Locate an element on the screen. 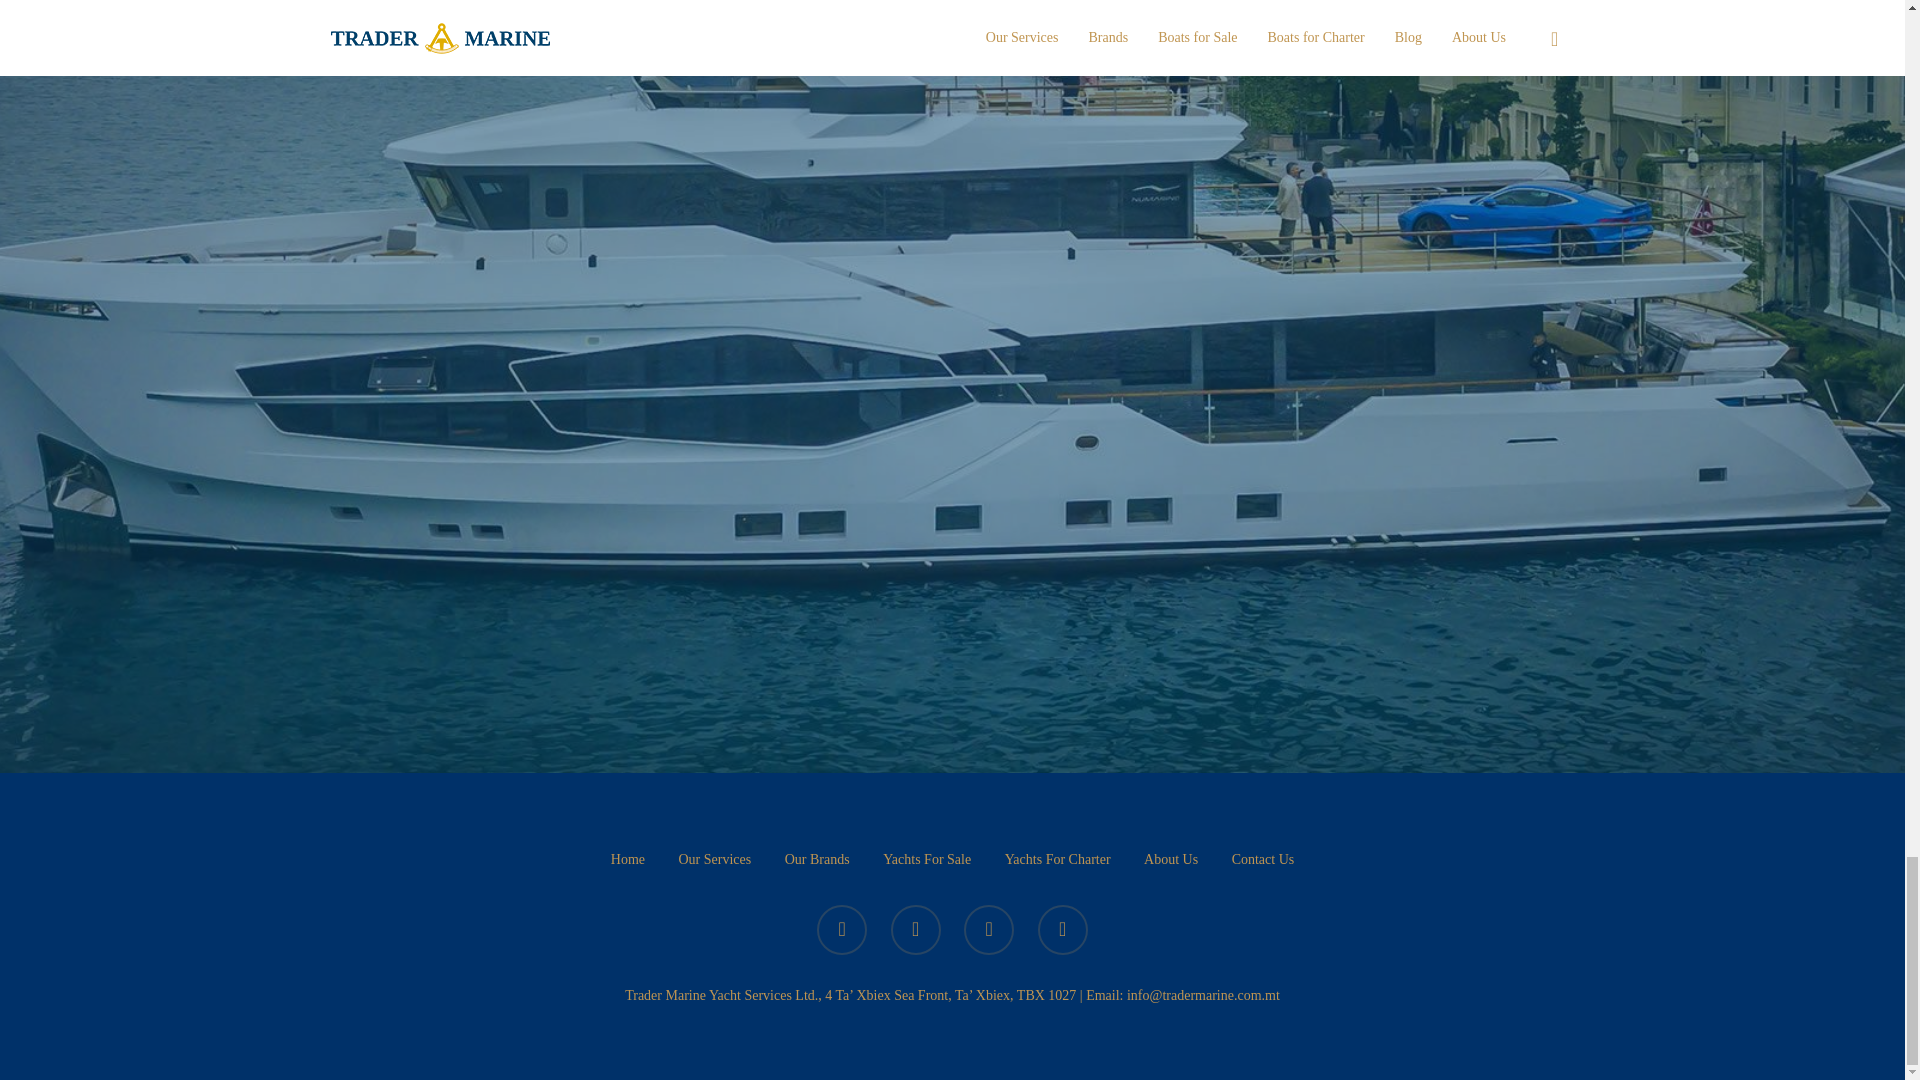 This screenshot has width=1920, height=1080. Yachts For Charter is located at coordinates (1058, 859).